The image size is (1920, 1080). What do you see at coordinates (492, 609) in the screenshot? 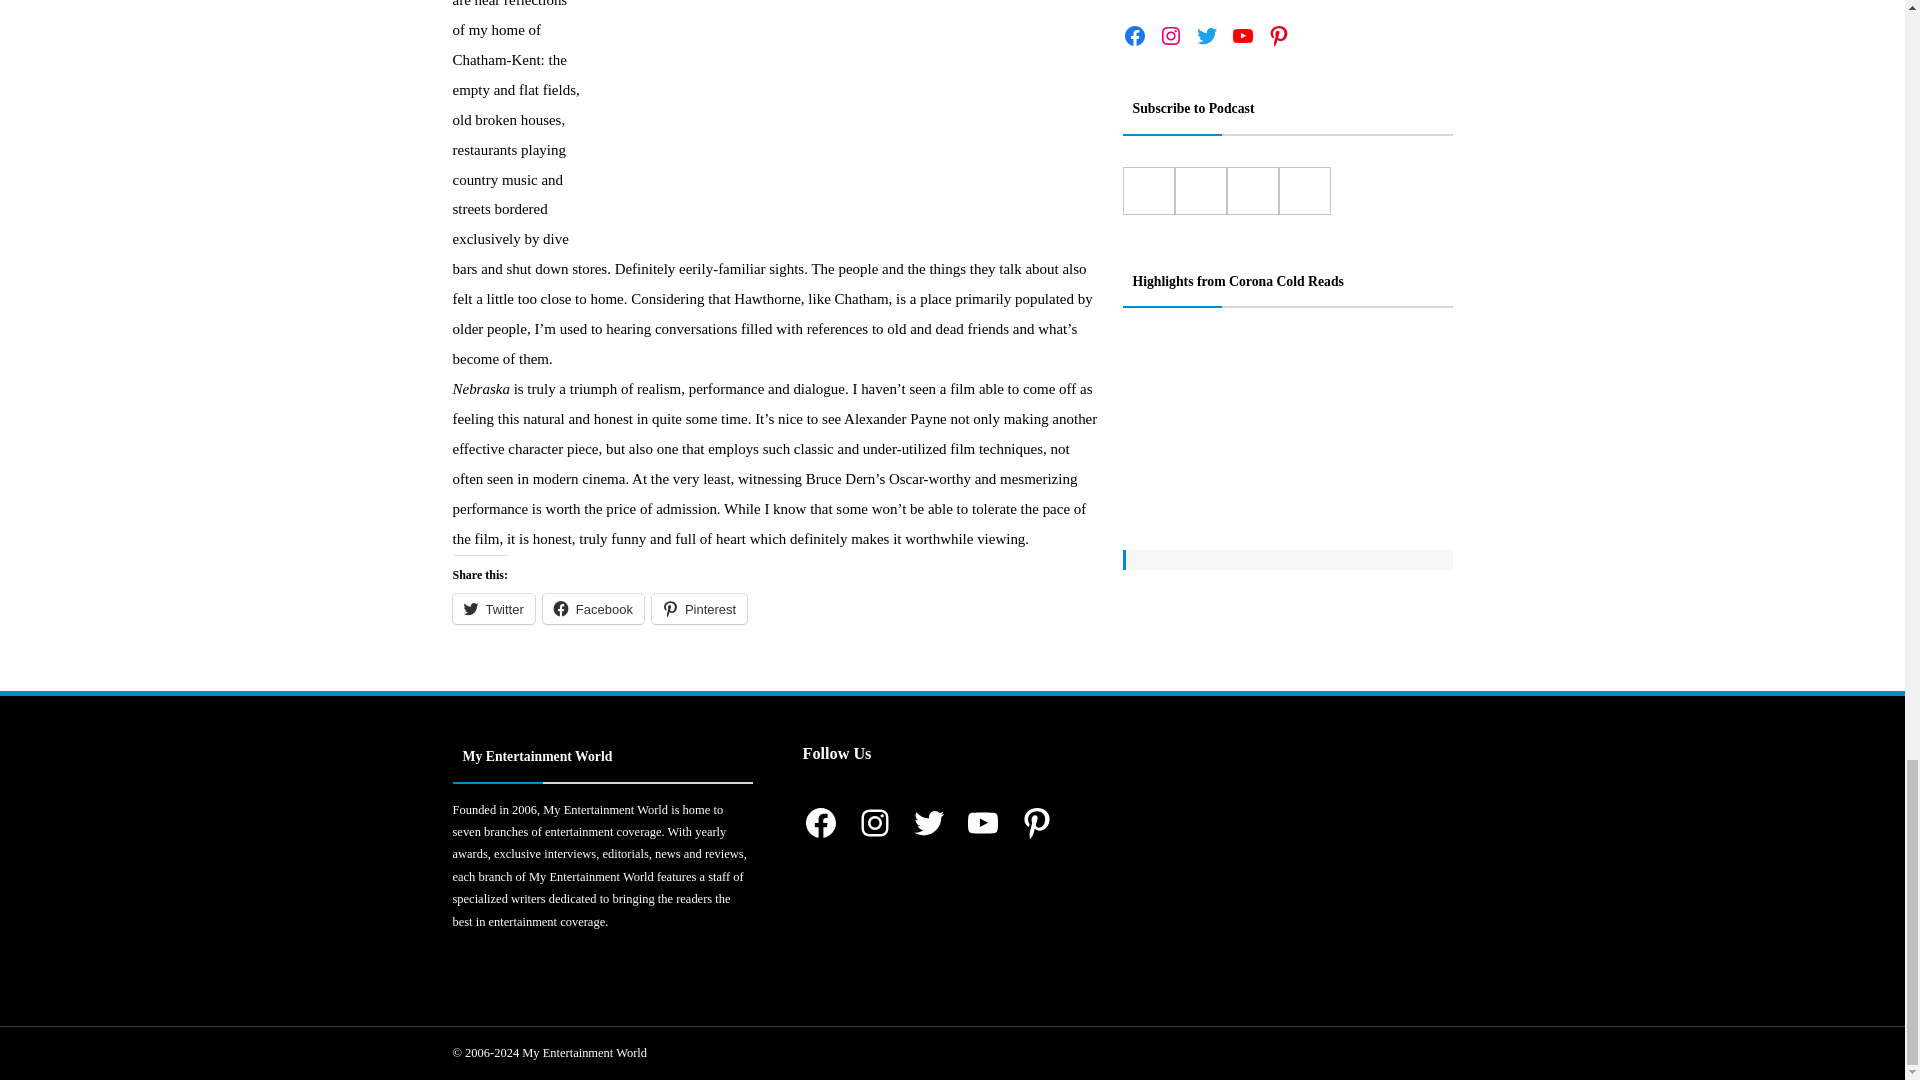
I see `Twitter` at bounding box center [492, 609].